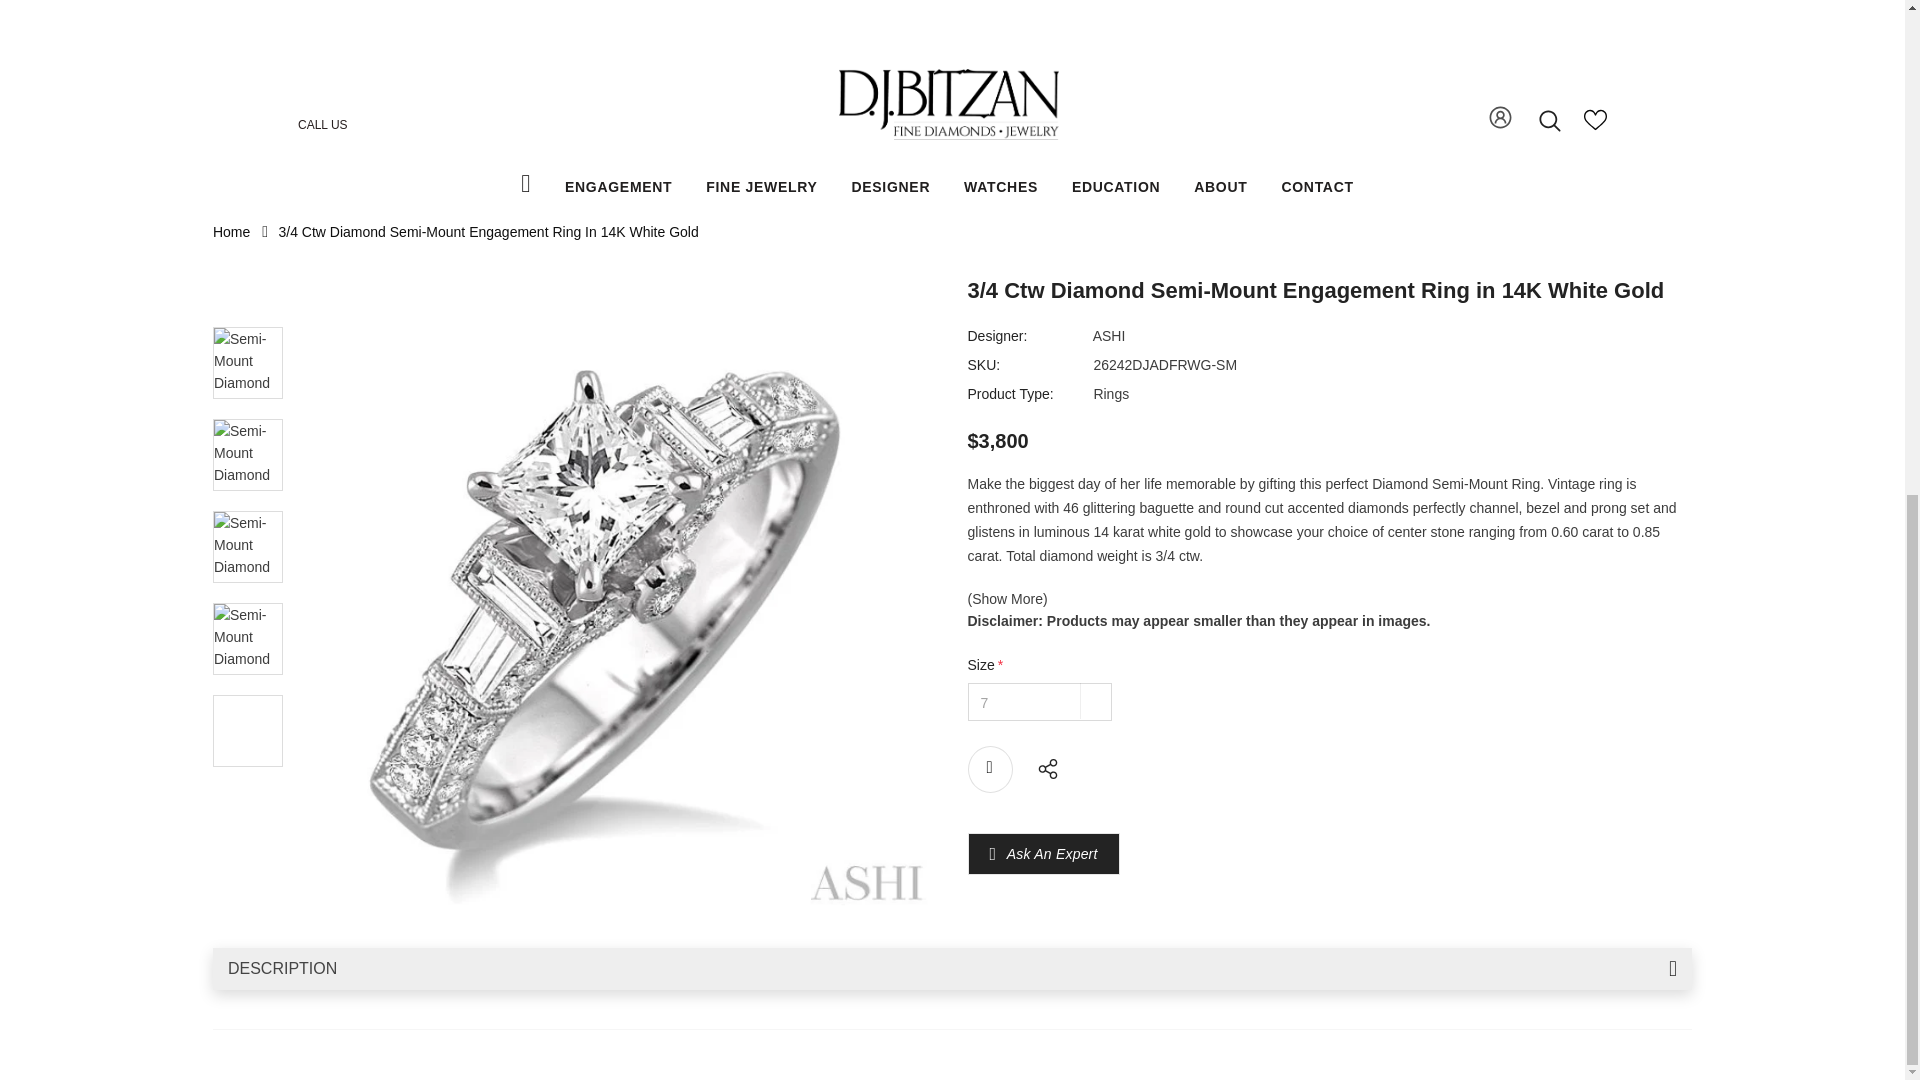 This screenshot has width=1920, height=1080. I want to click on CONTACT, so click(1316, 187).